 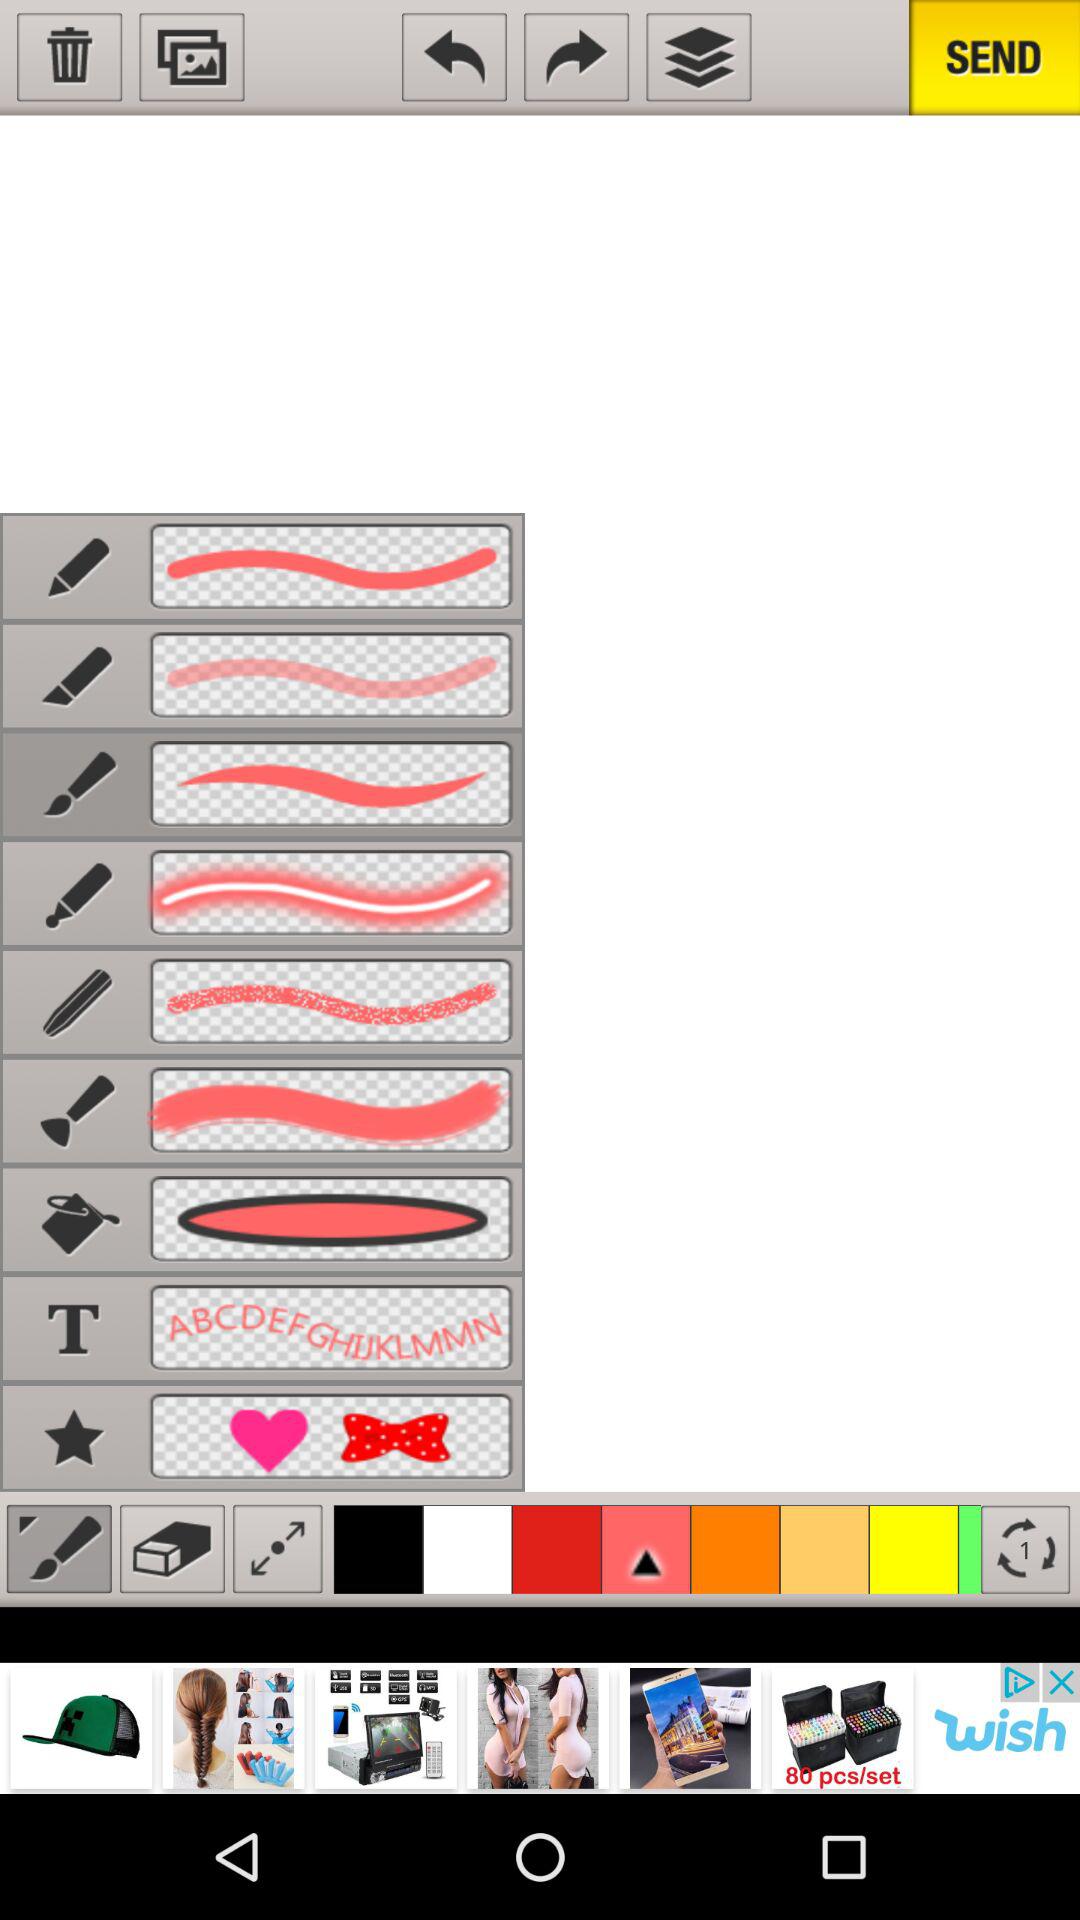 What do you see at coordinates (454, 57) in the screenshot?
I see `go back` at bounding box center [454, 57].